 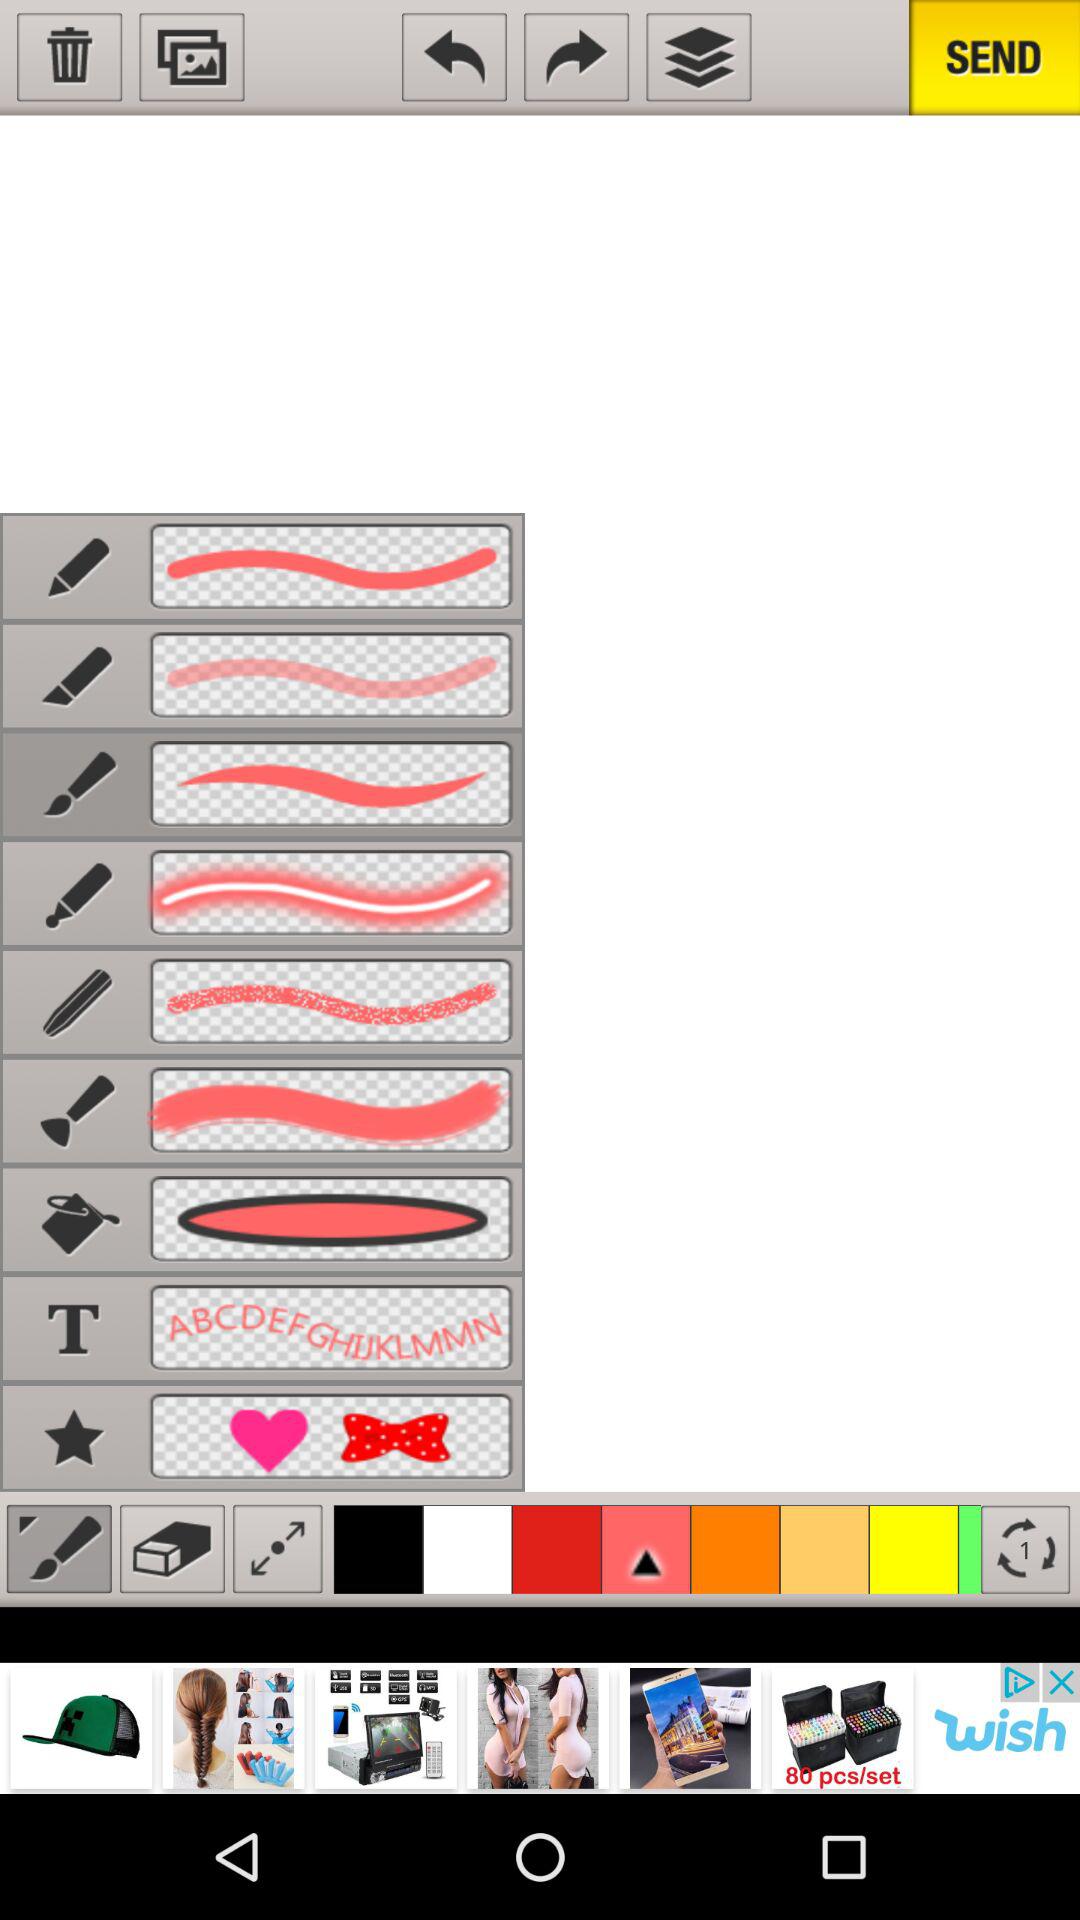 What do you see at coordinates (454, 57) in the screenshot?
I see `go back` at bounding box center [454, 57].